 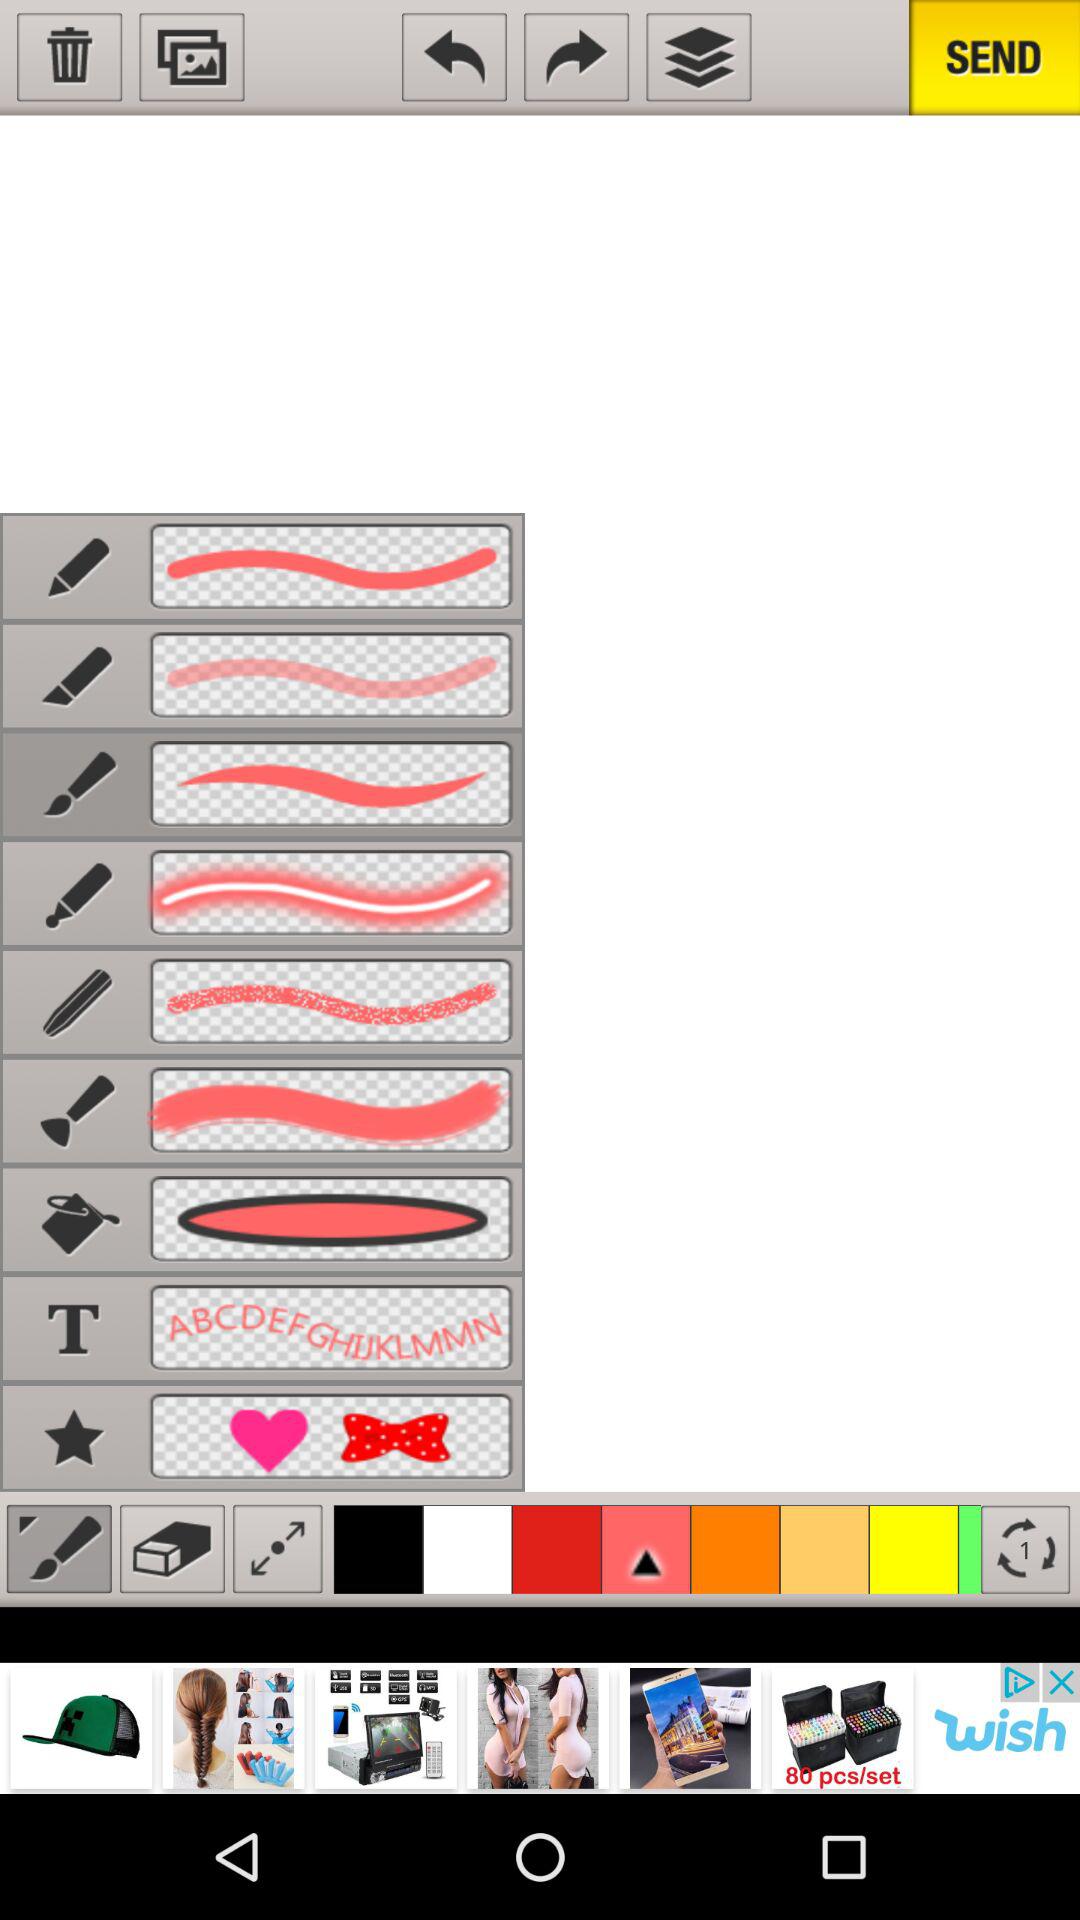 What do you see at coordinates (454, 57) in the screenshot?
I see `go back` at bounding box center [454, 57].